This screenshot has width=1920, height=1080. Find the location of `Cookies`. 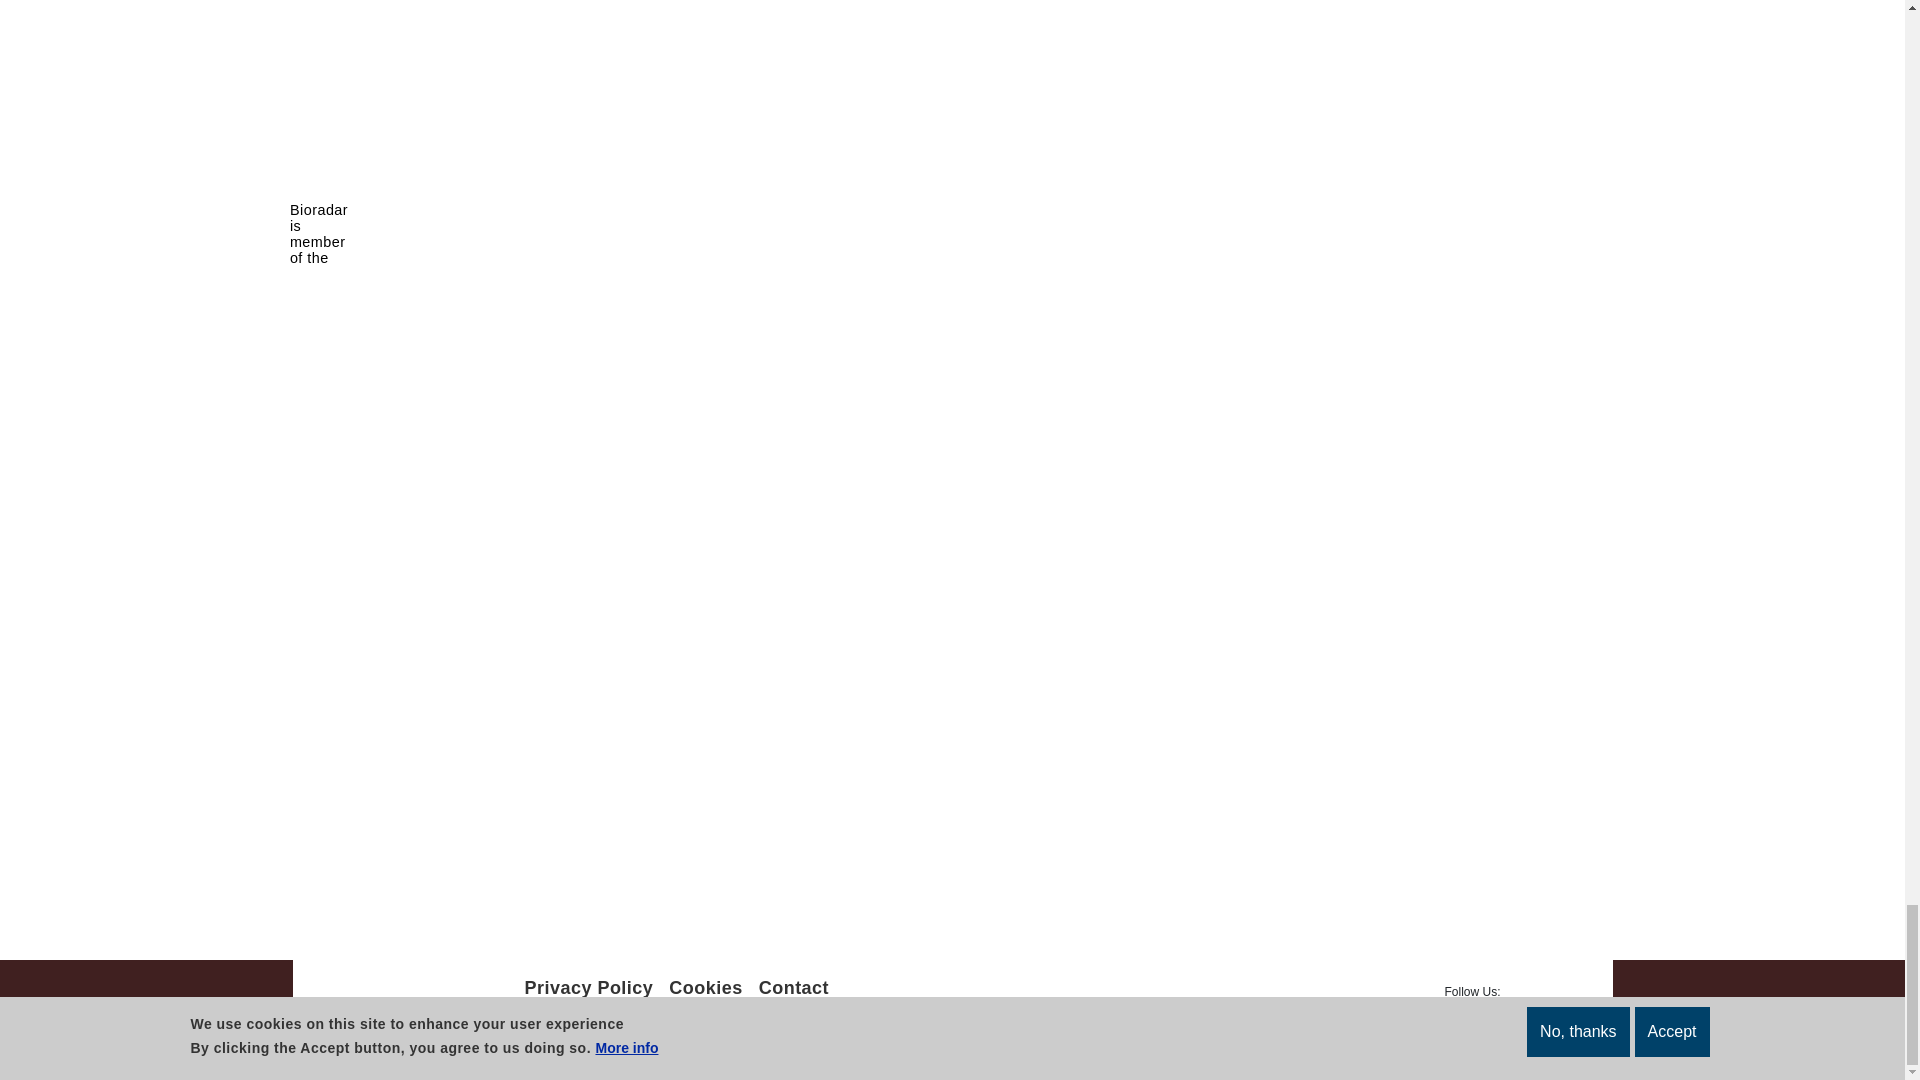

Cookies is located at coordinates (704, 988).